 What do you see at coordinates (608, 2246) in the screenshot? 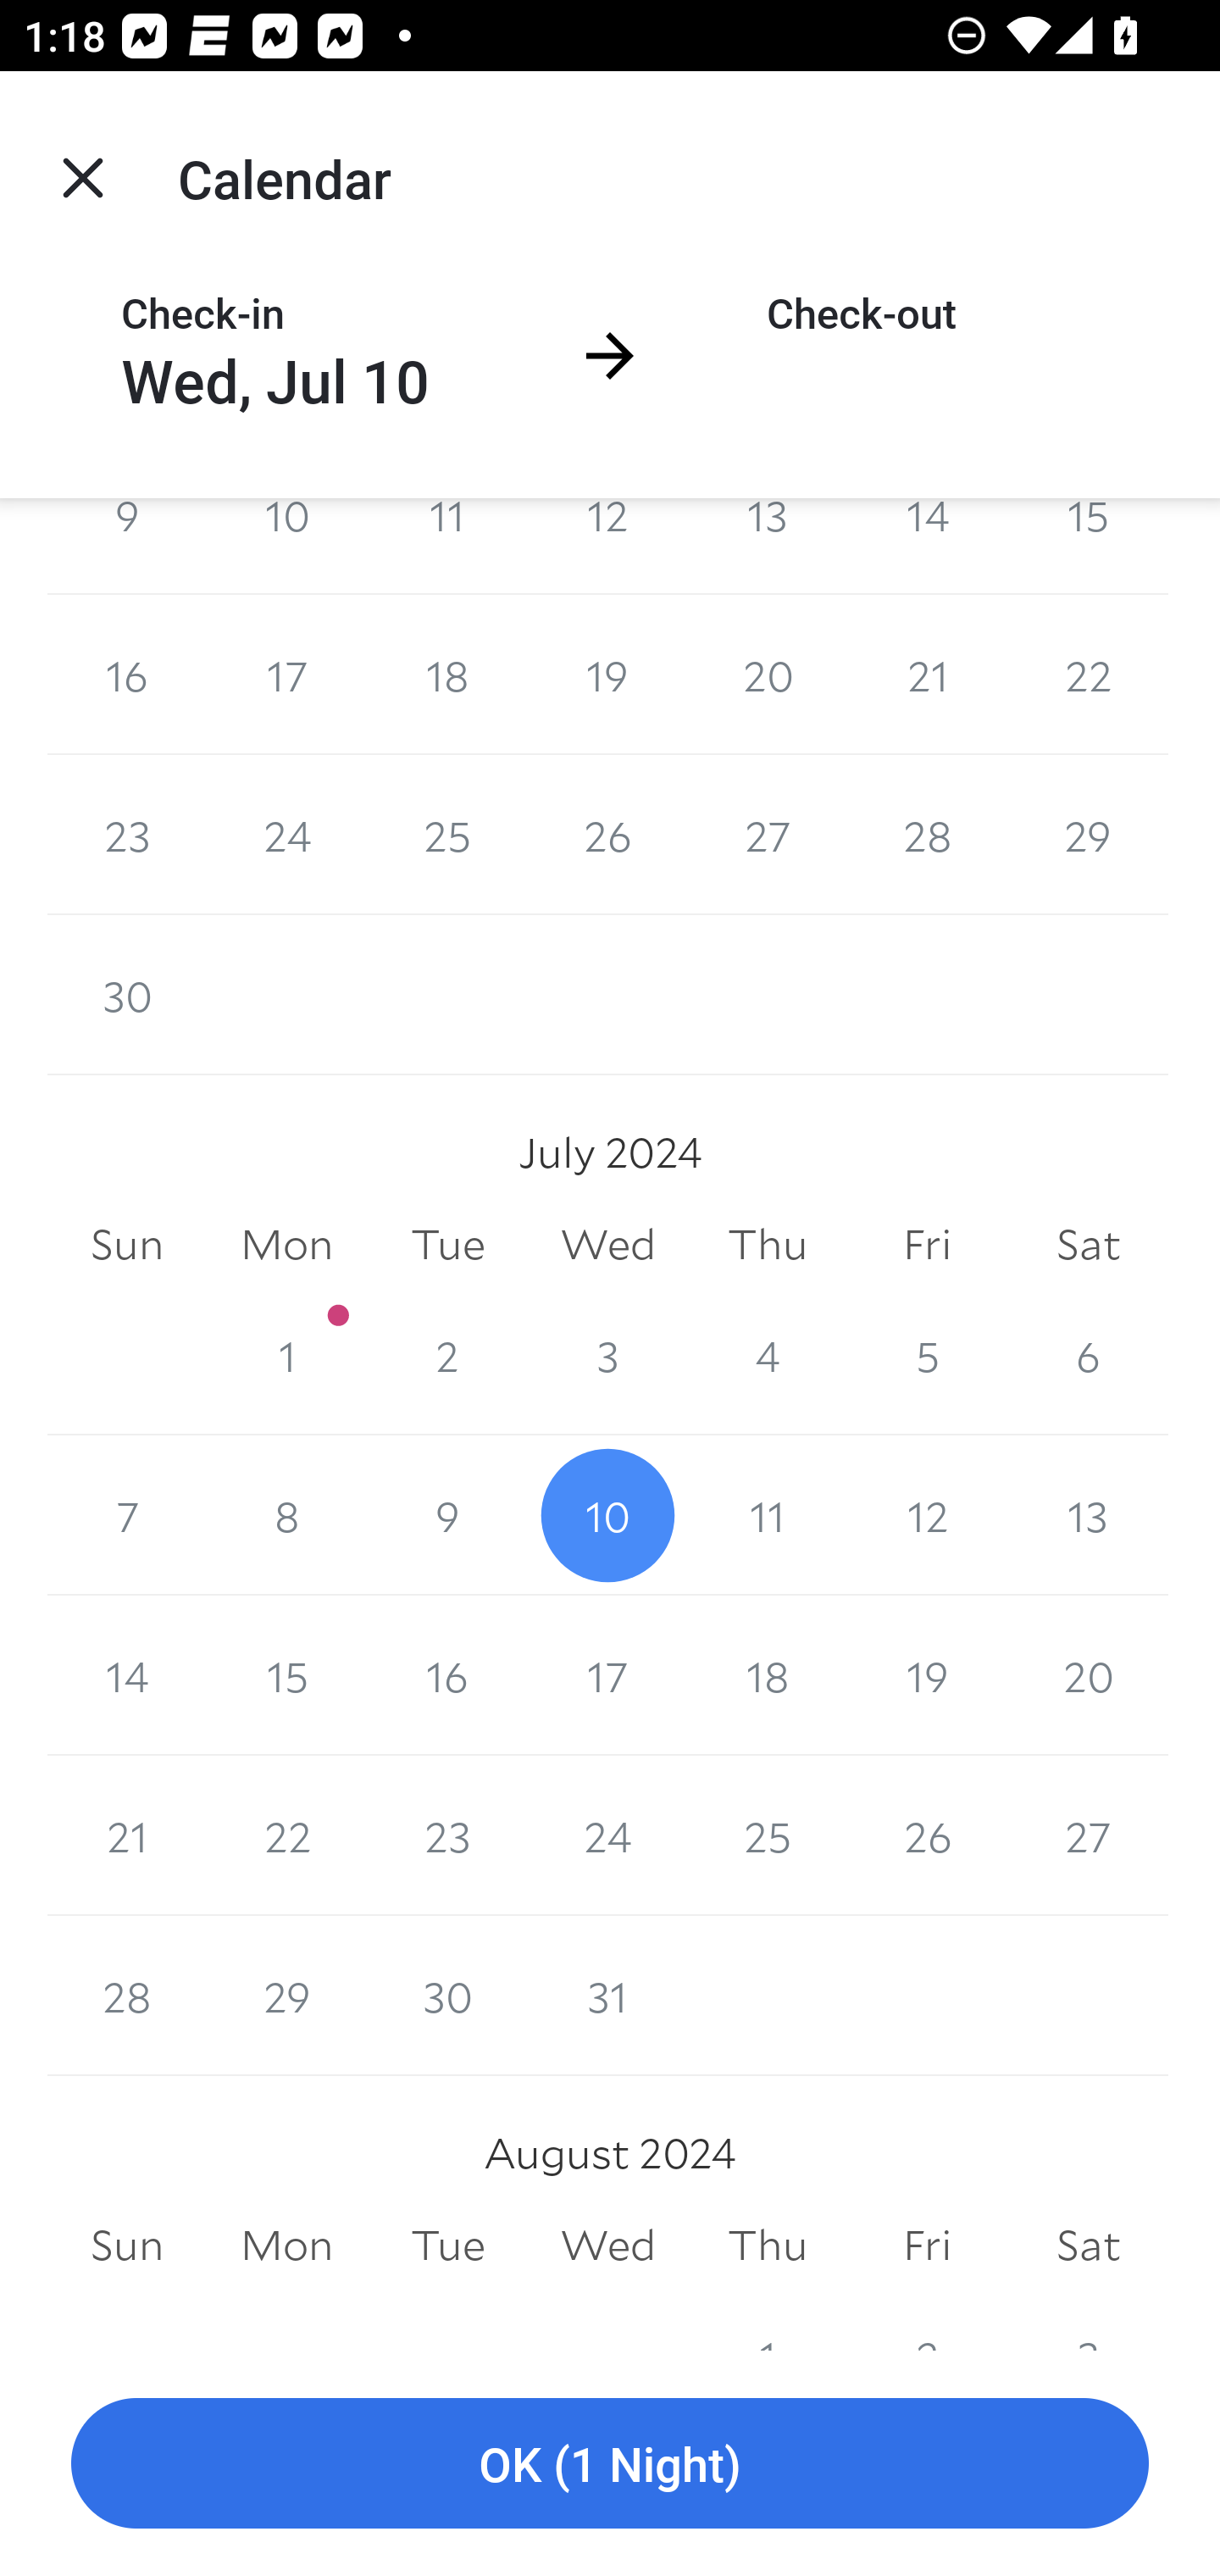
I see `Wed` at bounding box center [608, 2246].